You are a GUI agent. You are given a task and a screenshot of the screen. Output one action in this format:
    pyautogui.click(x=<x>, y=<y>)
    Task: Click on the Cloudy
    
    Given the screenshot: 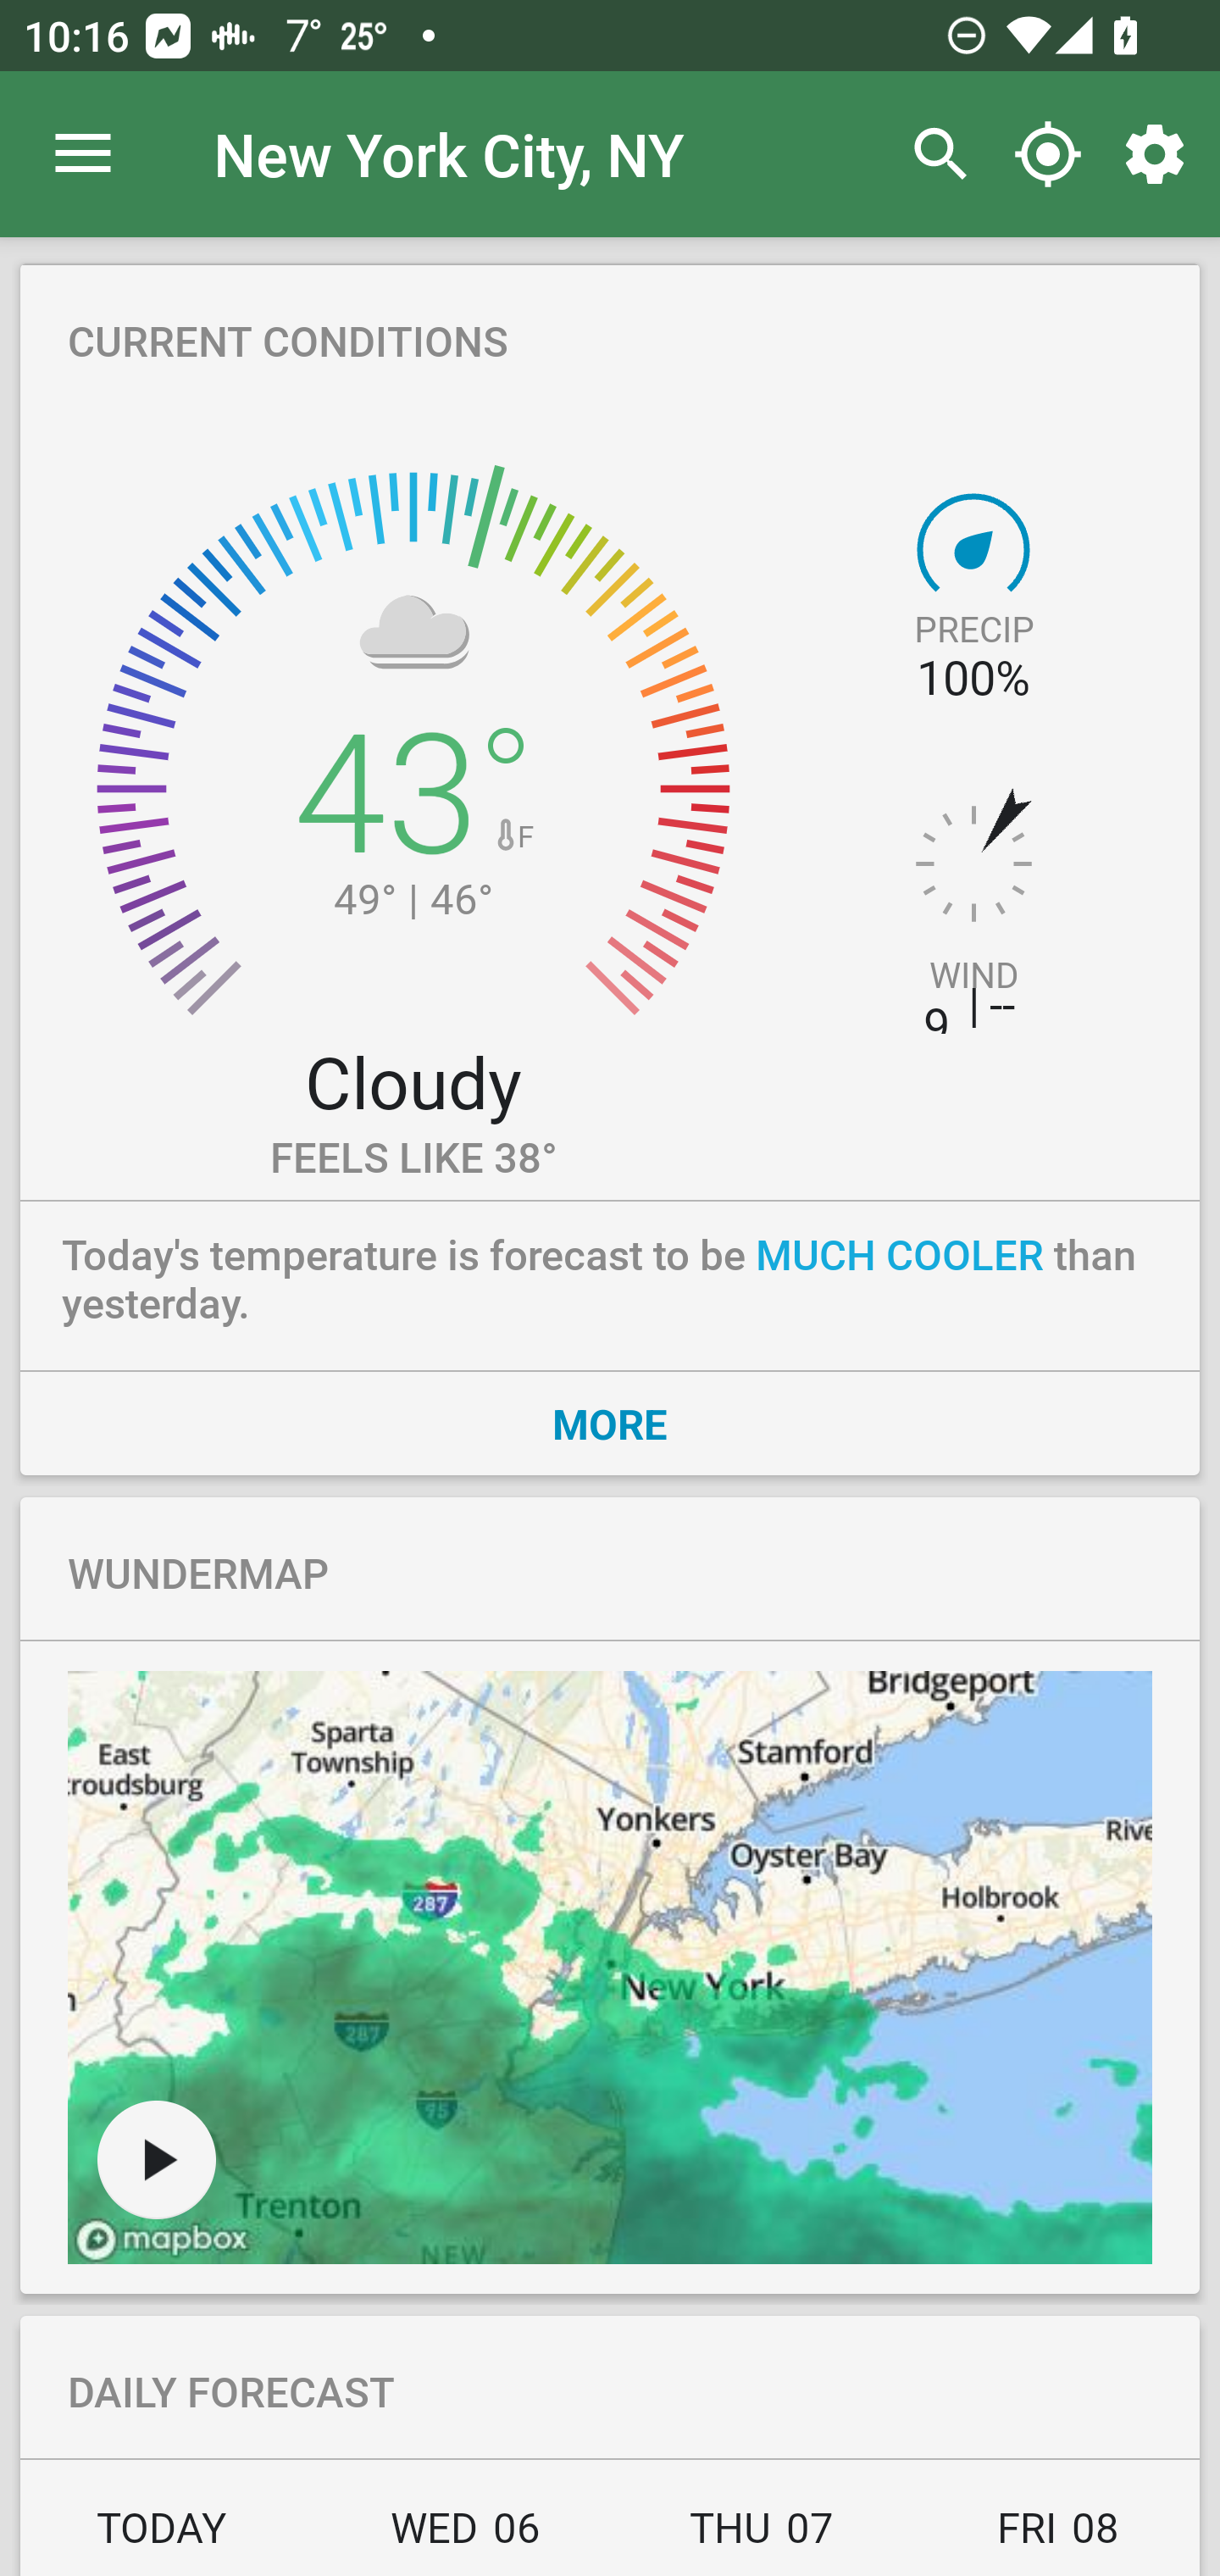 What is the action you would take?
    pyautogui.click(x=413, y=1080)
    